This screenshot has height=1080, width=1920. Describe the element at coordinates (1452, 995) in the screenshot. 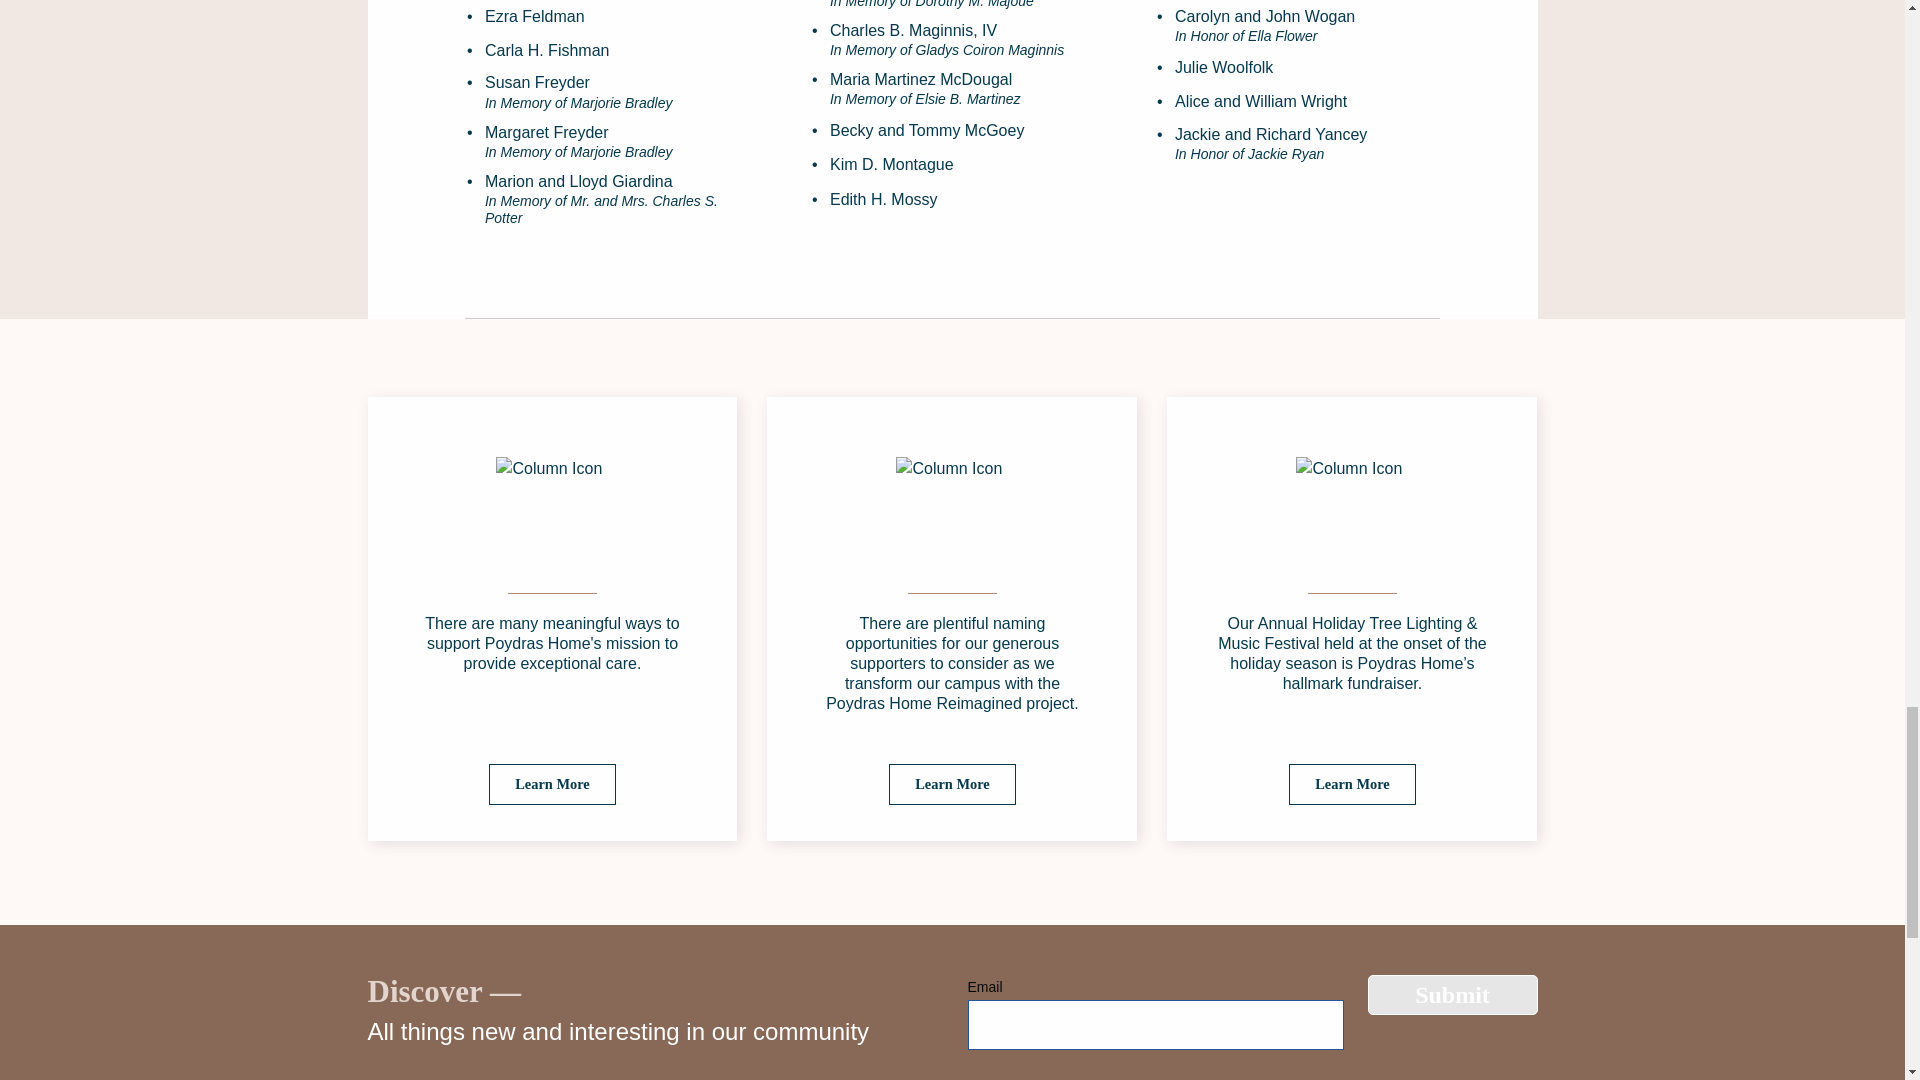

I see `Submit` at that location.